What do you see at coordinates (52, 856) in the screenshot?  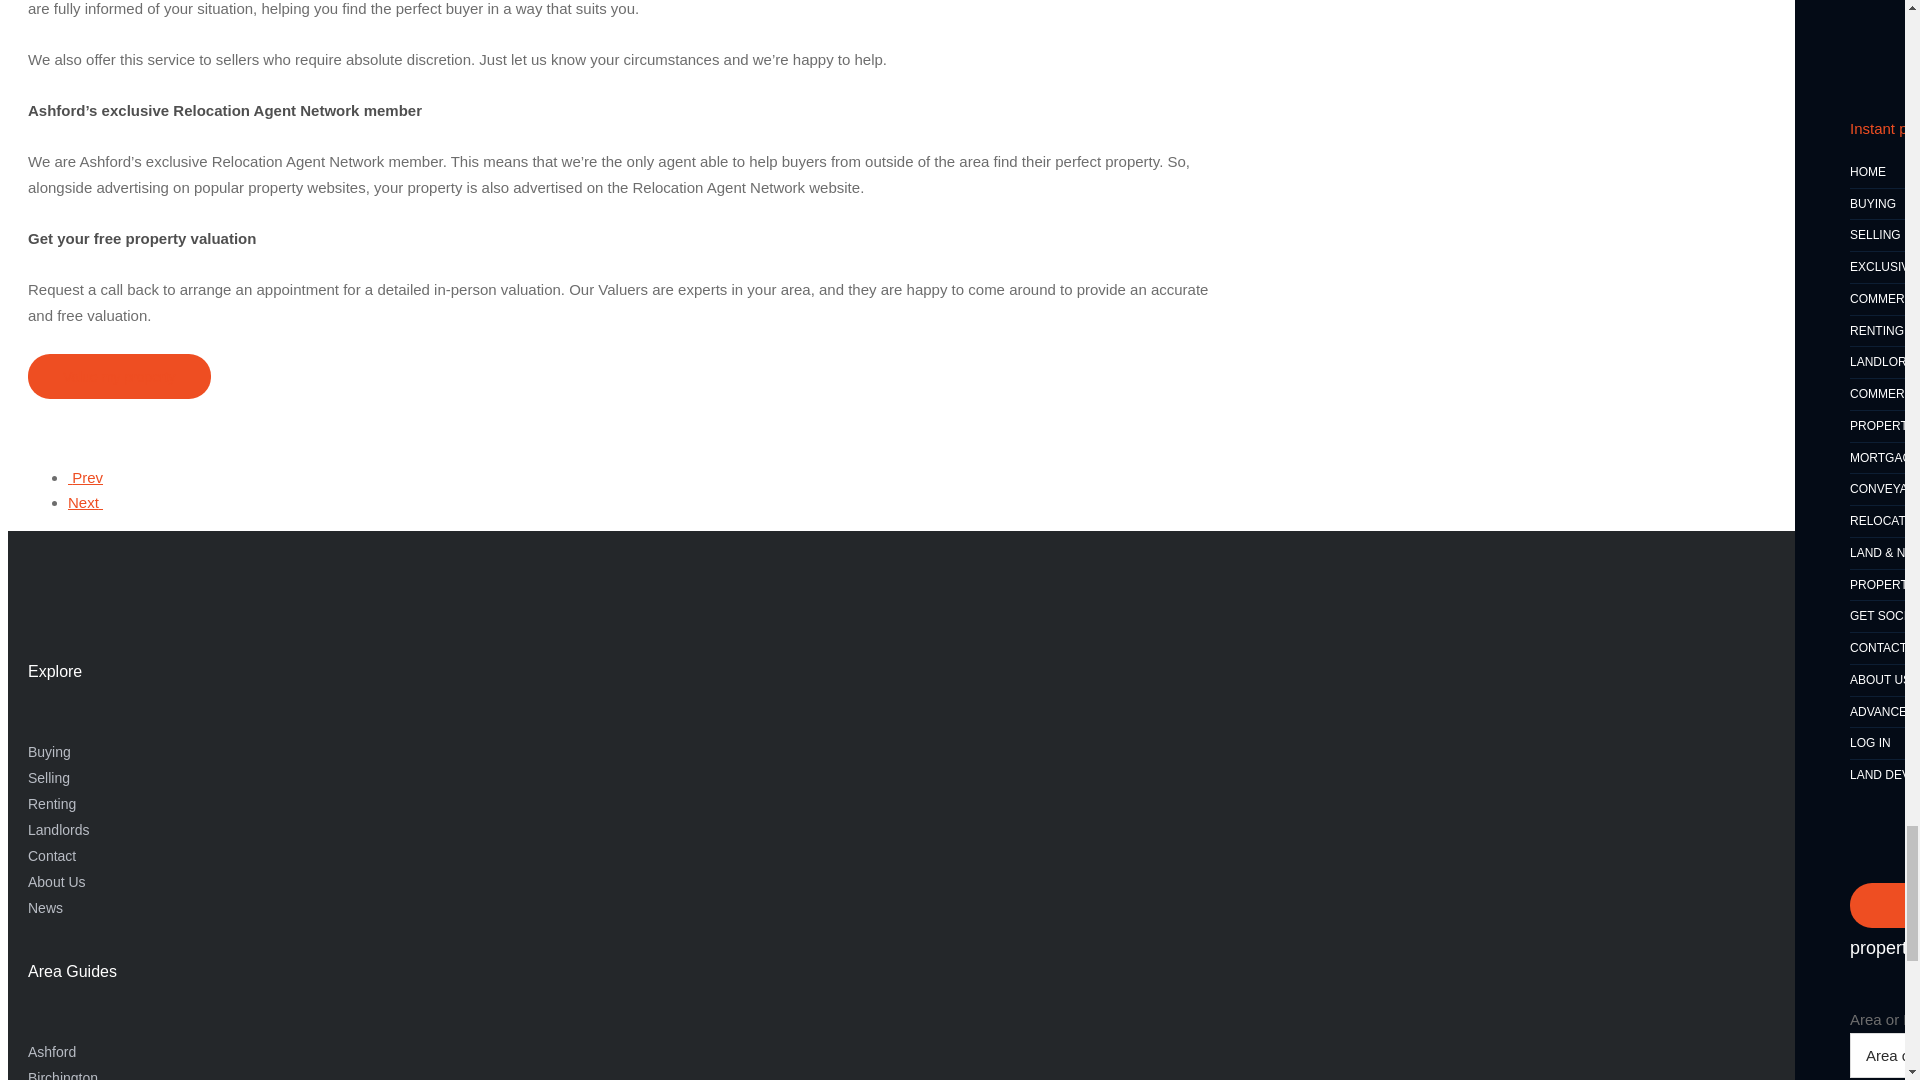 I see `Contact` at bounding box center [52, 856].